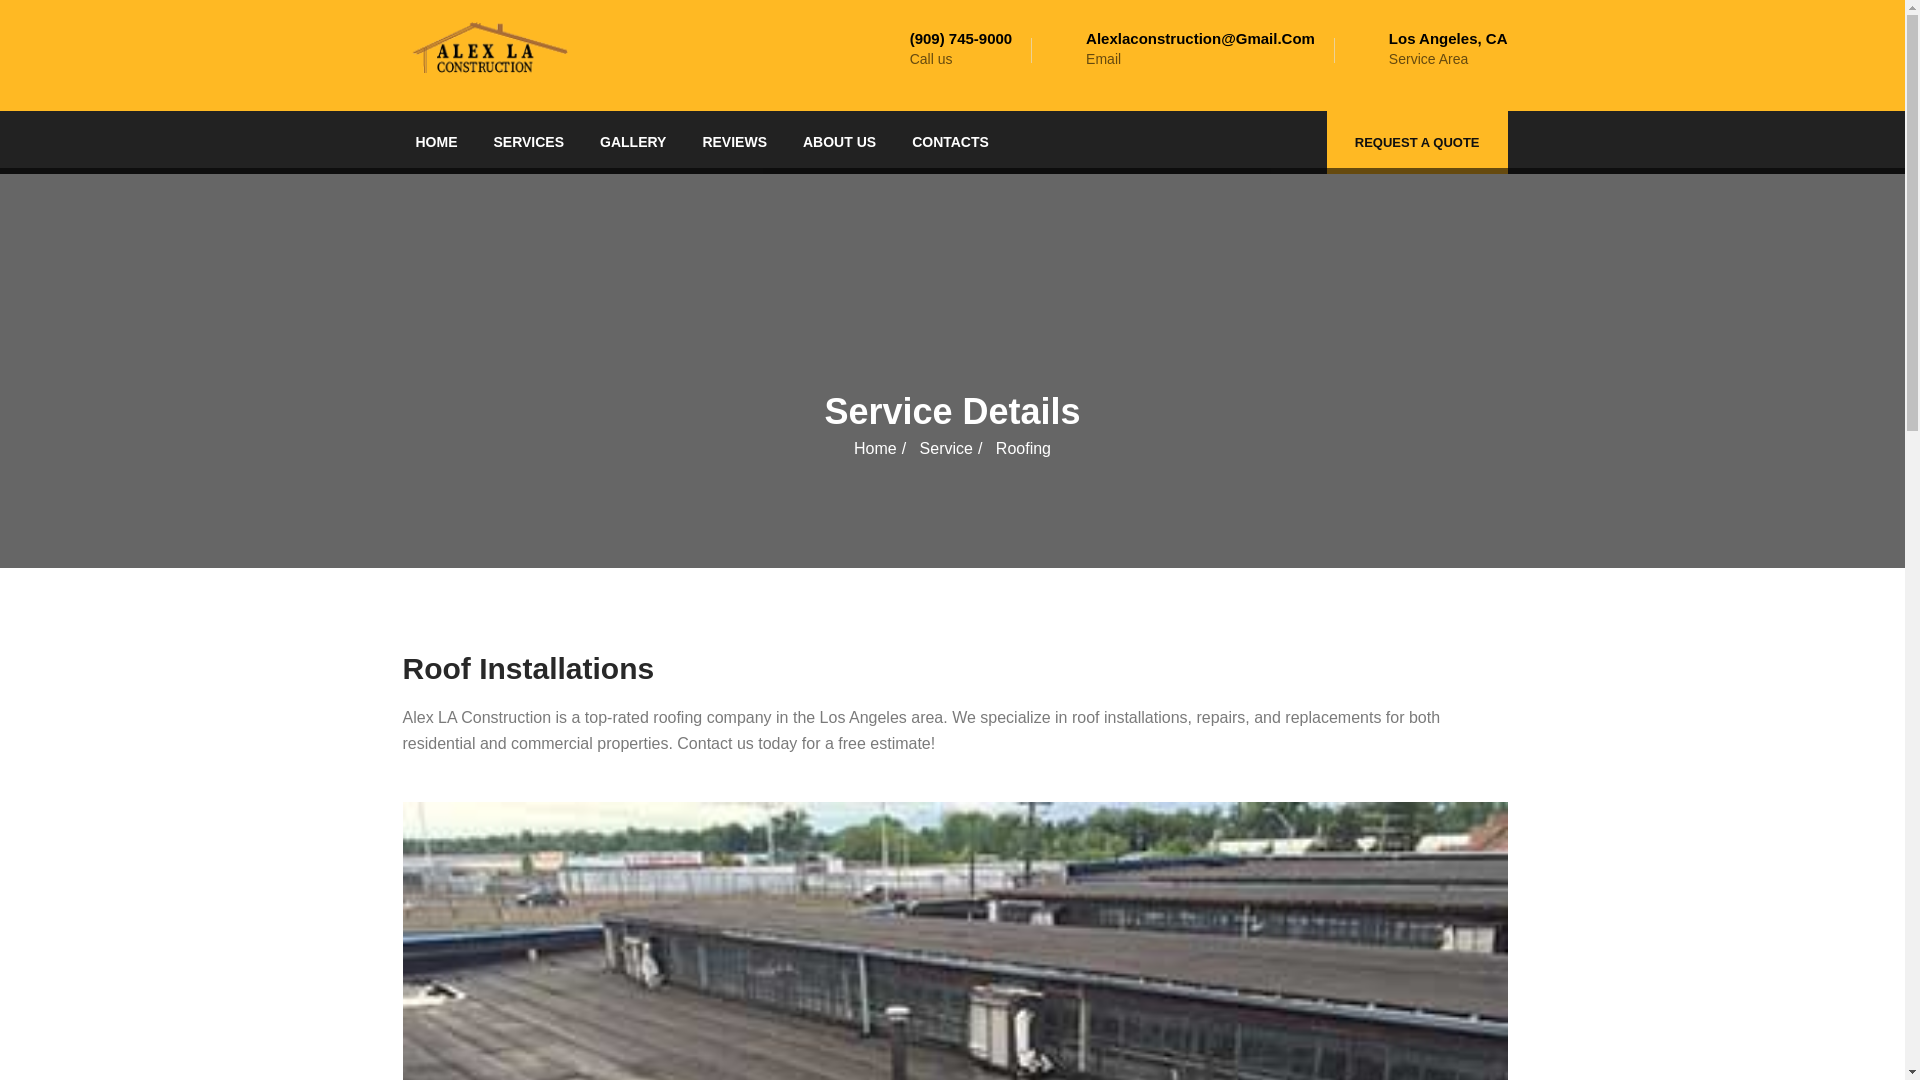  Describe the element at coordinates (840, 142) in the screenshot. I see `ABOUT US` at that location.